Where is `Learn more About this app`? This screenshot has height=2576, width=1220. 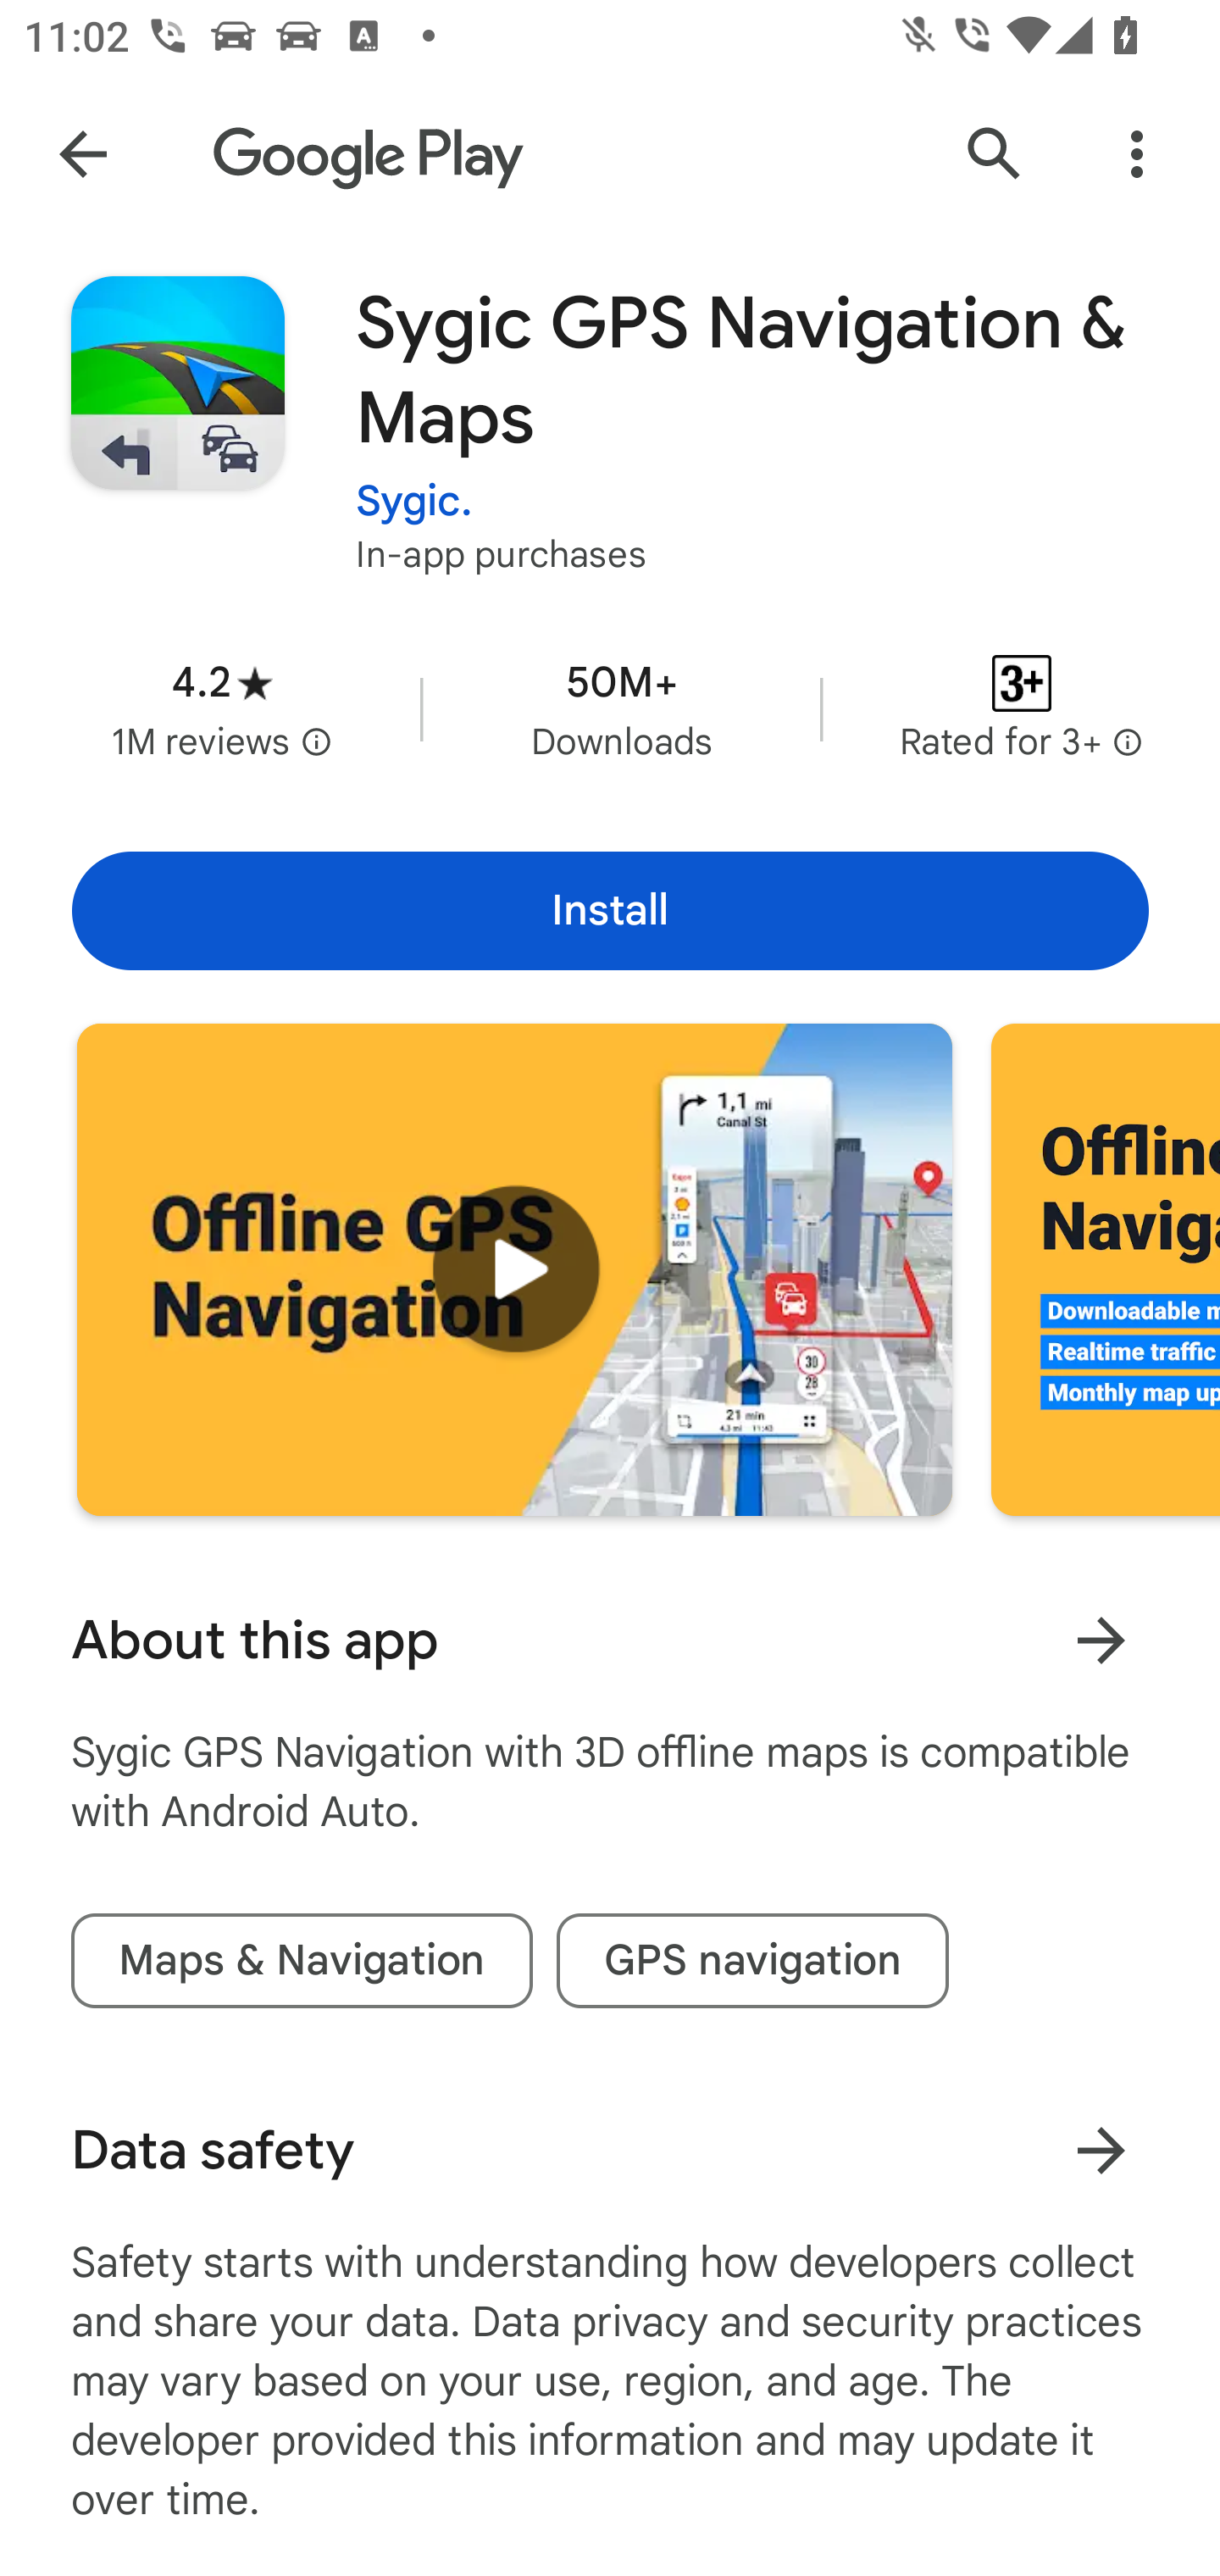
Learn more About this app is located at coordinates (1101, 1639).